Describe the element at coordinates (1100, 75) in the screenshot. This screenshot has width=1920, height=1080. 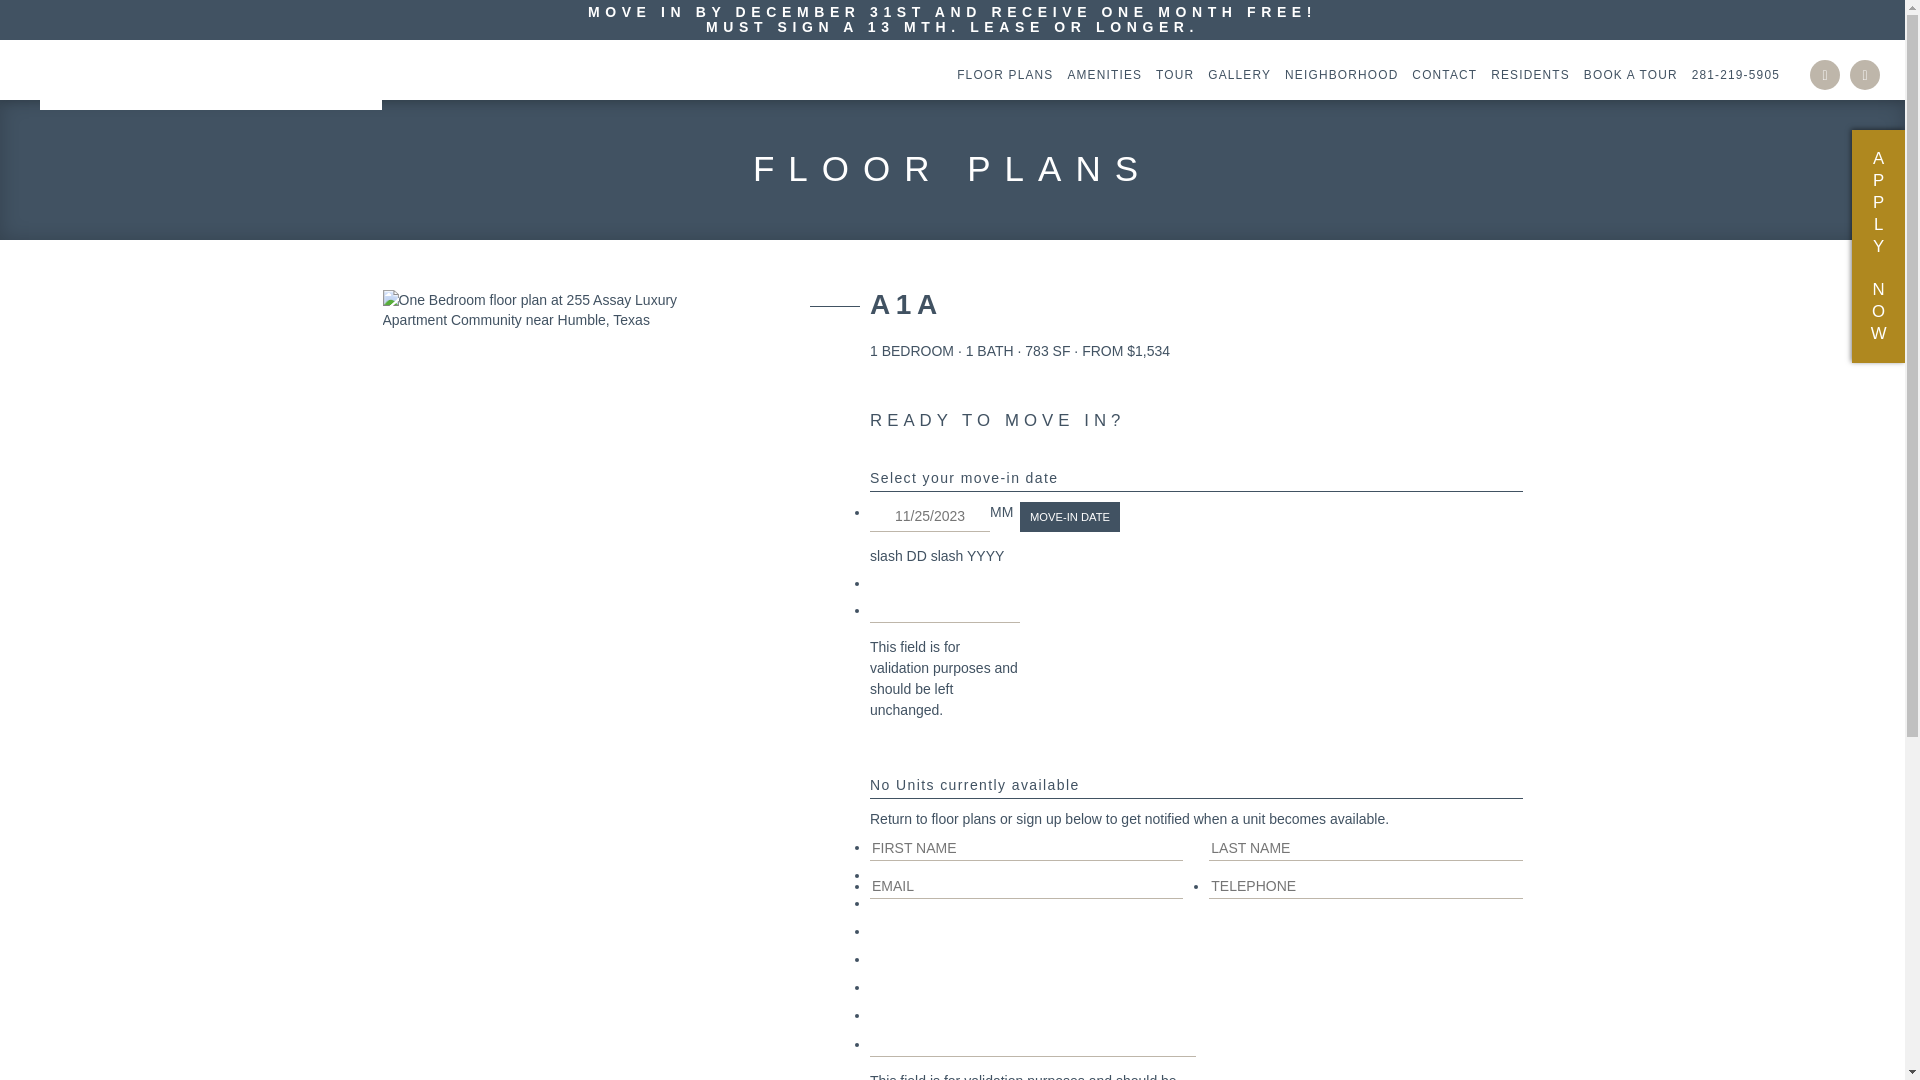
I see `AMENITIES` at that location.